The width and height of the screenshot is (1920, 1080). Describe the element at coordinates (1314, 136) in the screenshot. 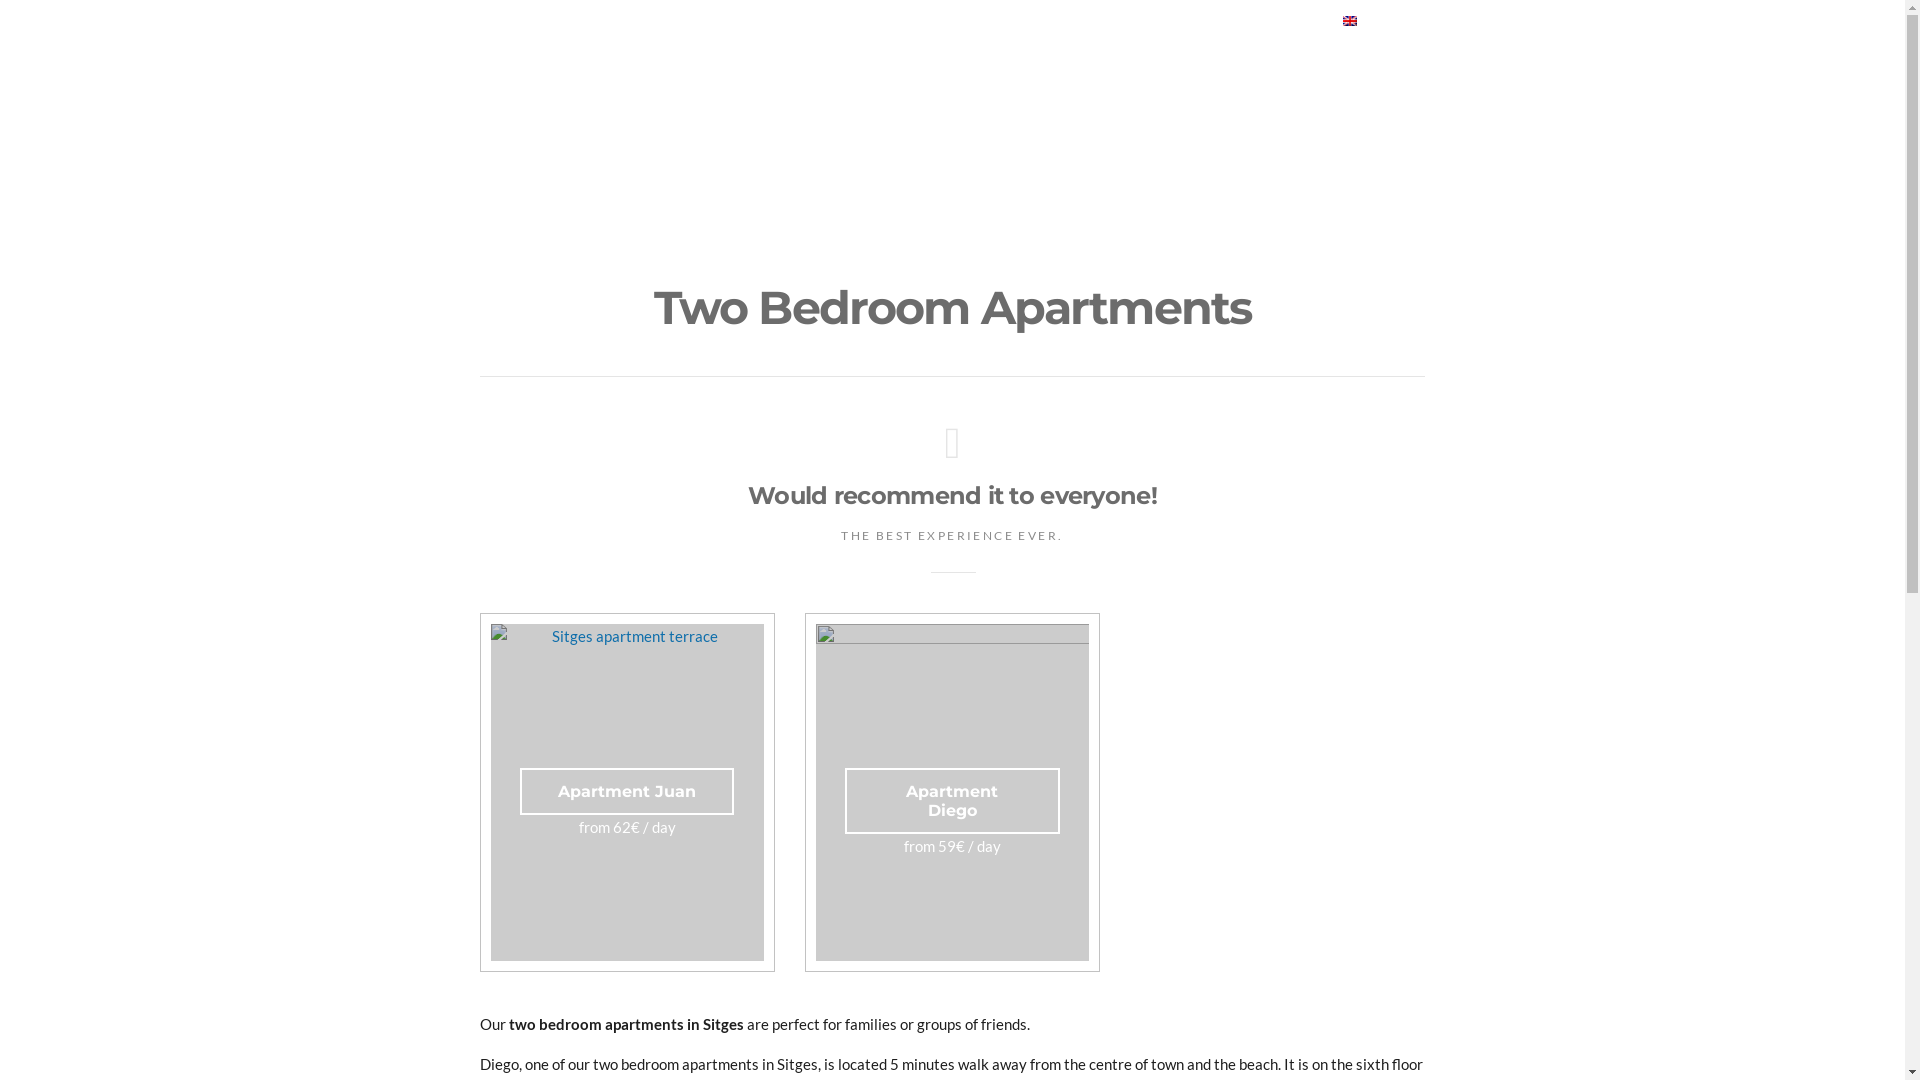

I see `BLOG` at that location.